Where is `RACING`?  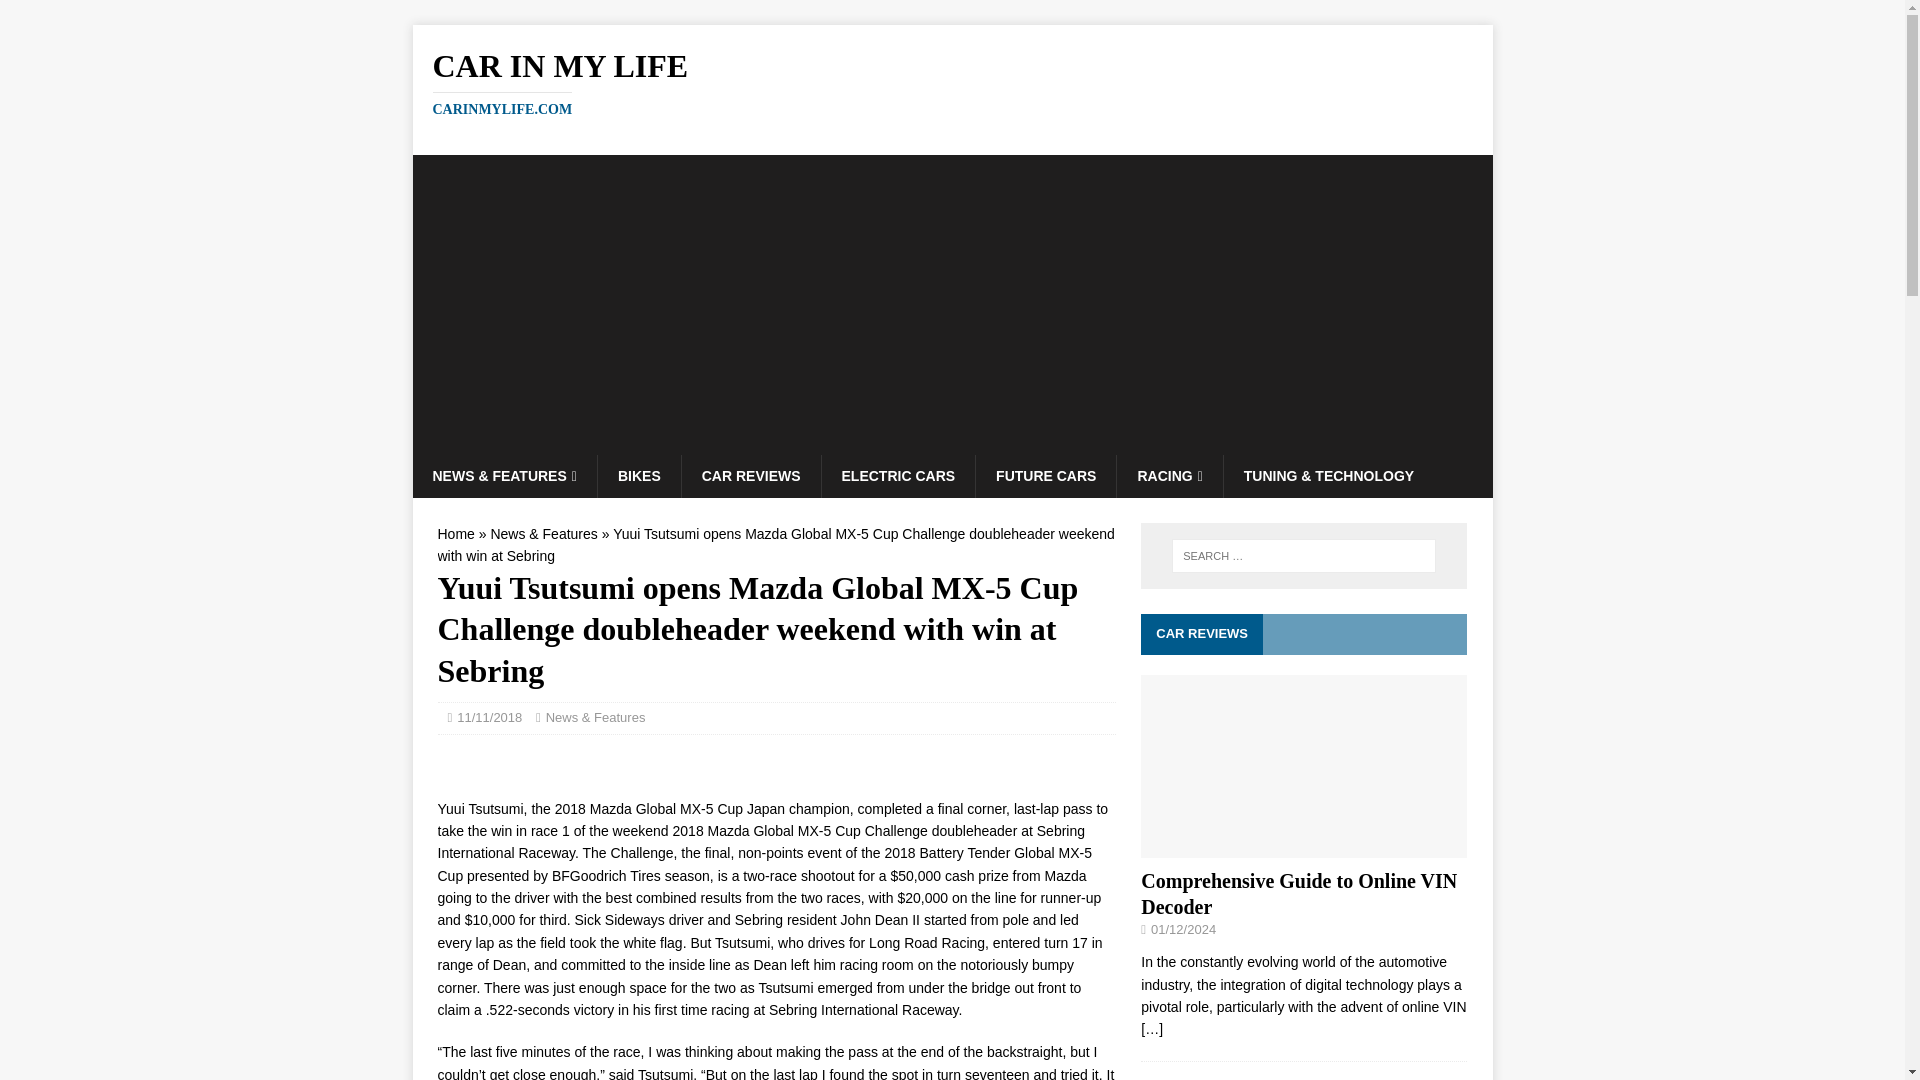 RACING is located at coordinates (1168, 475).